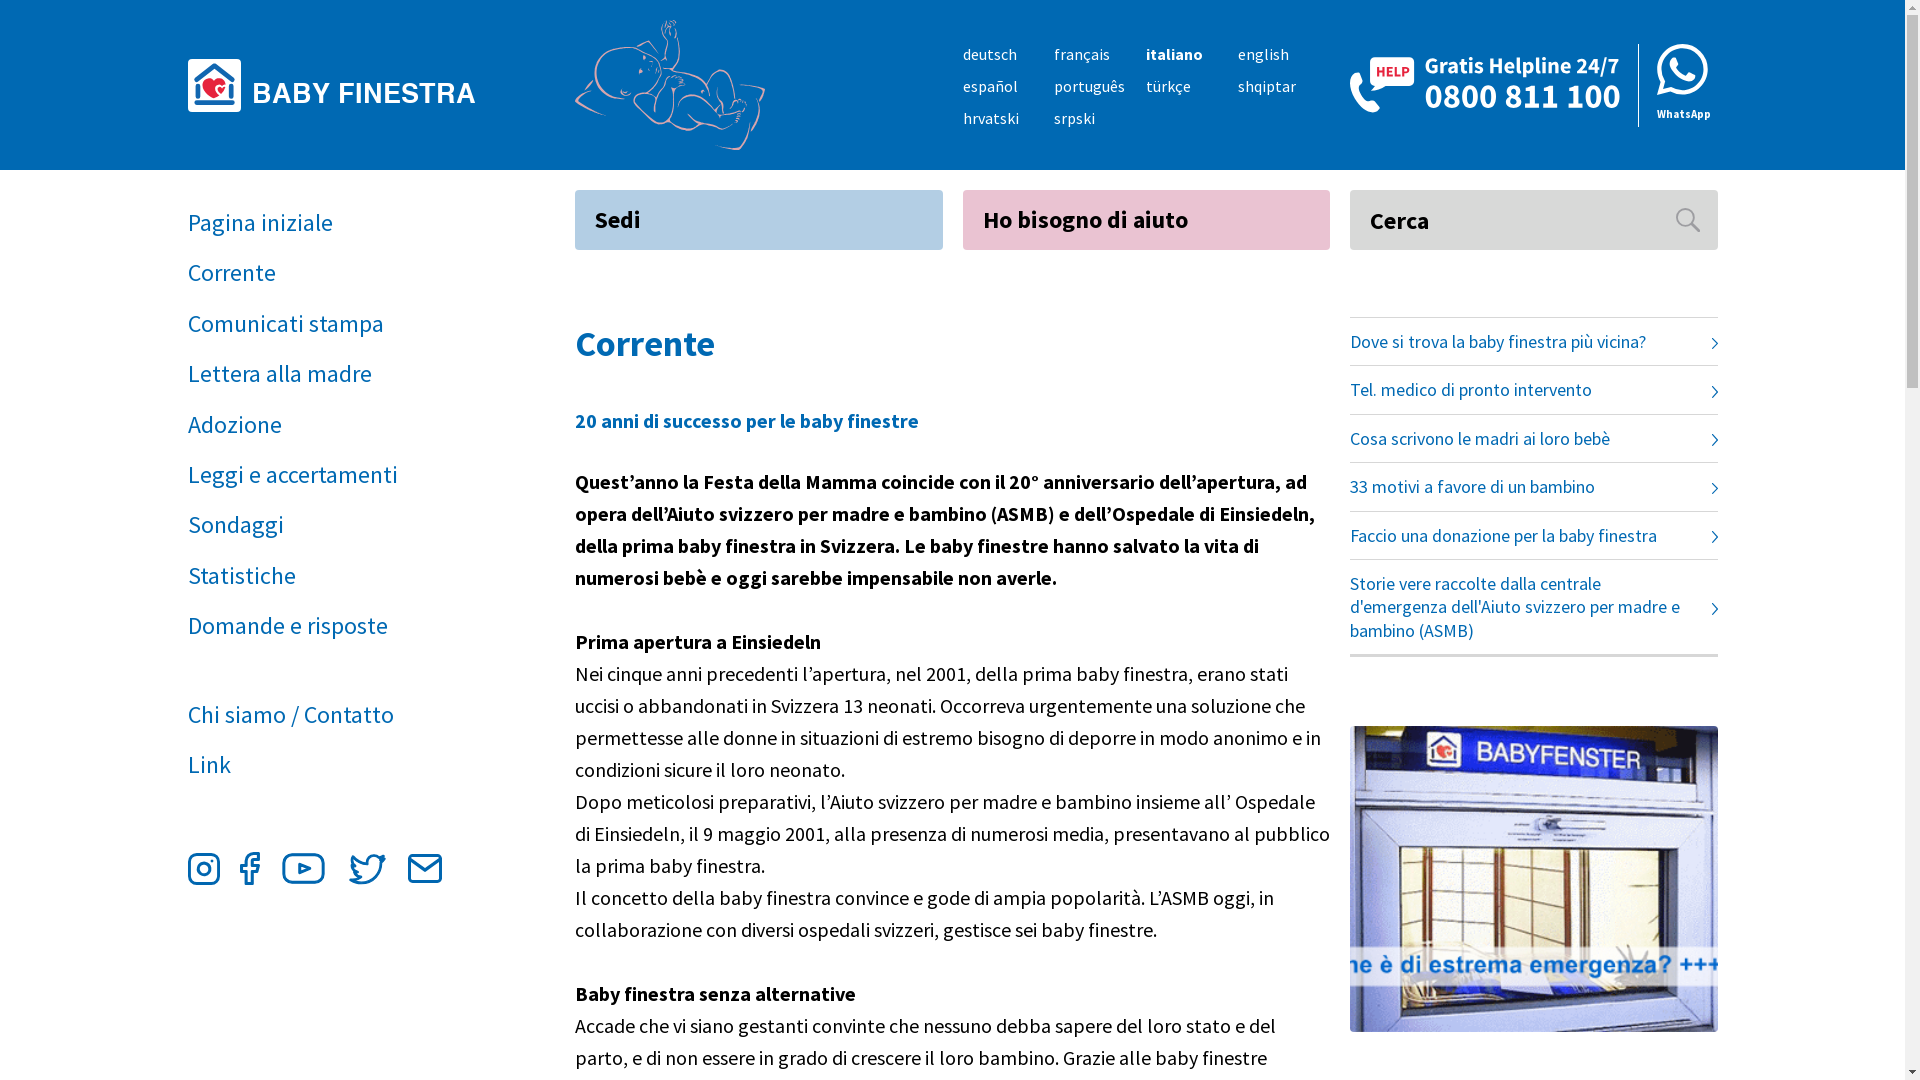 The height and width of the screenshot is (1080, 1920). I want to click on shqiptar, so click(1267, 86).